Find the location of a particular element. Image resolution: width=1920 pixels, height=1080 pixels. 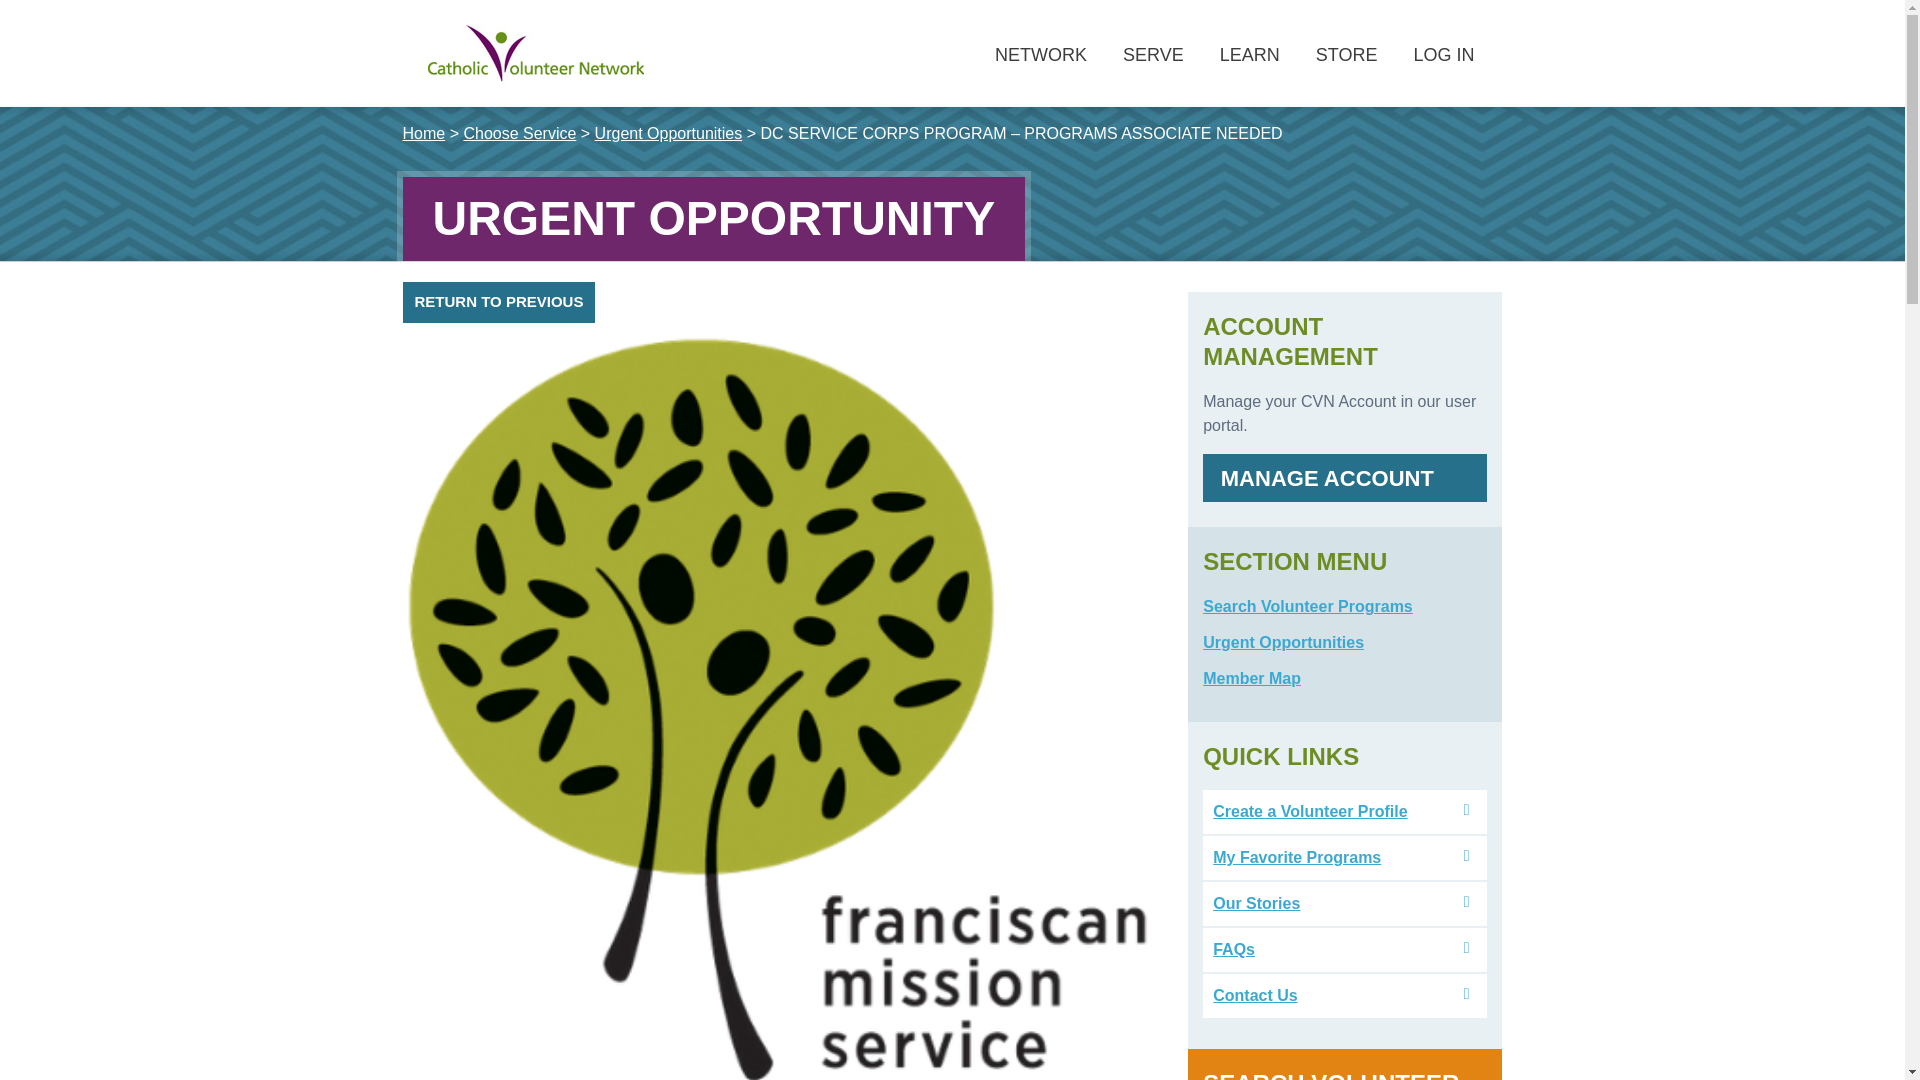

FAQs is located at coordinates (1234, 948).